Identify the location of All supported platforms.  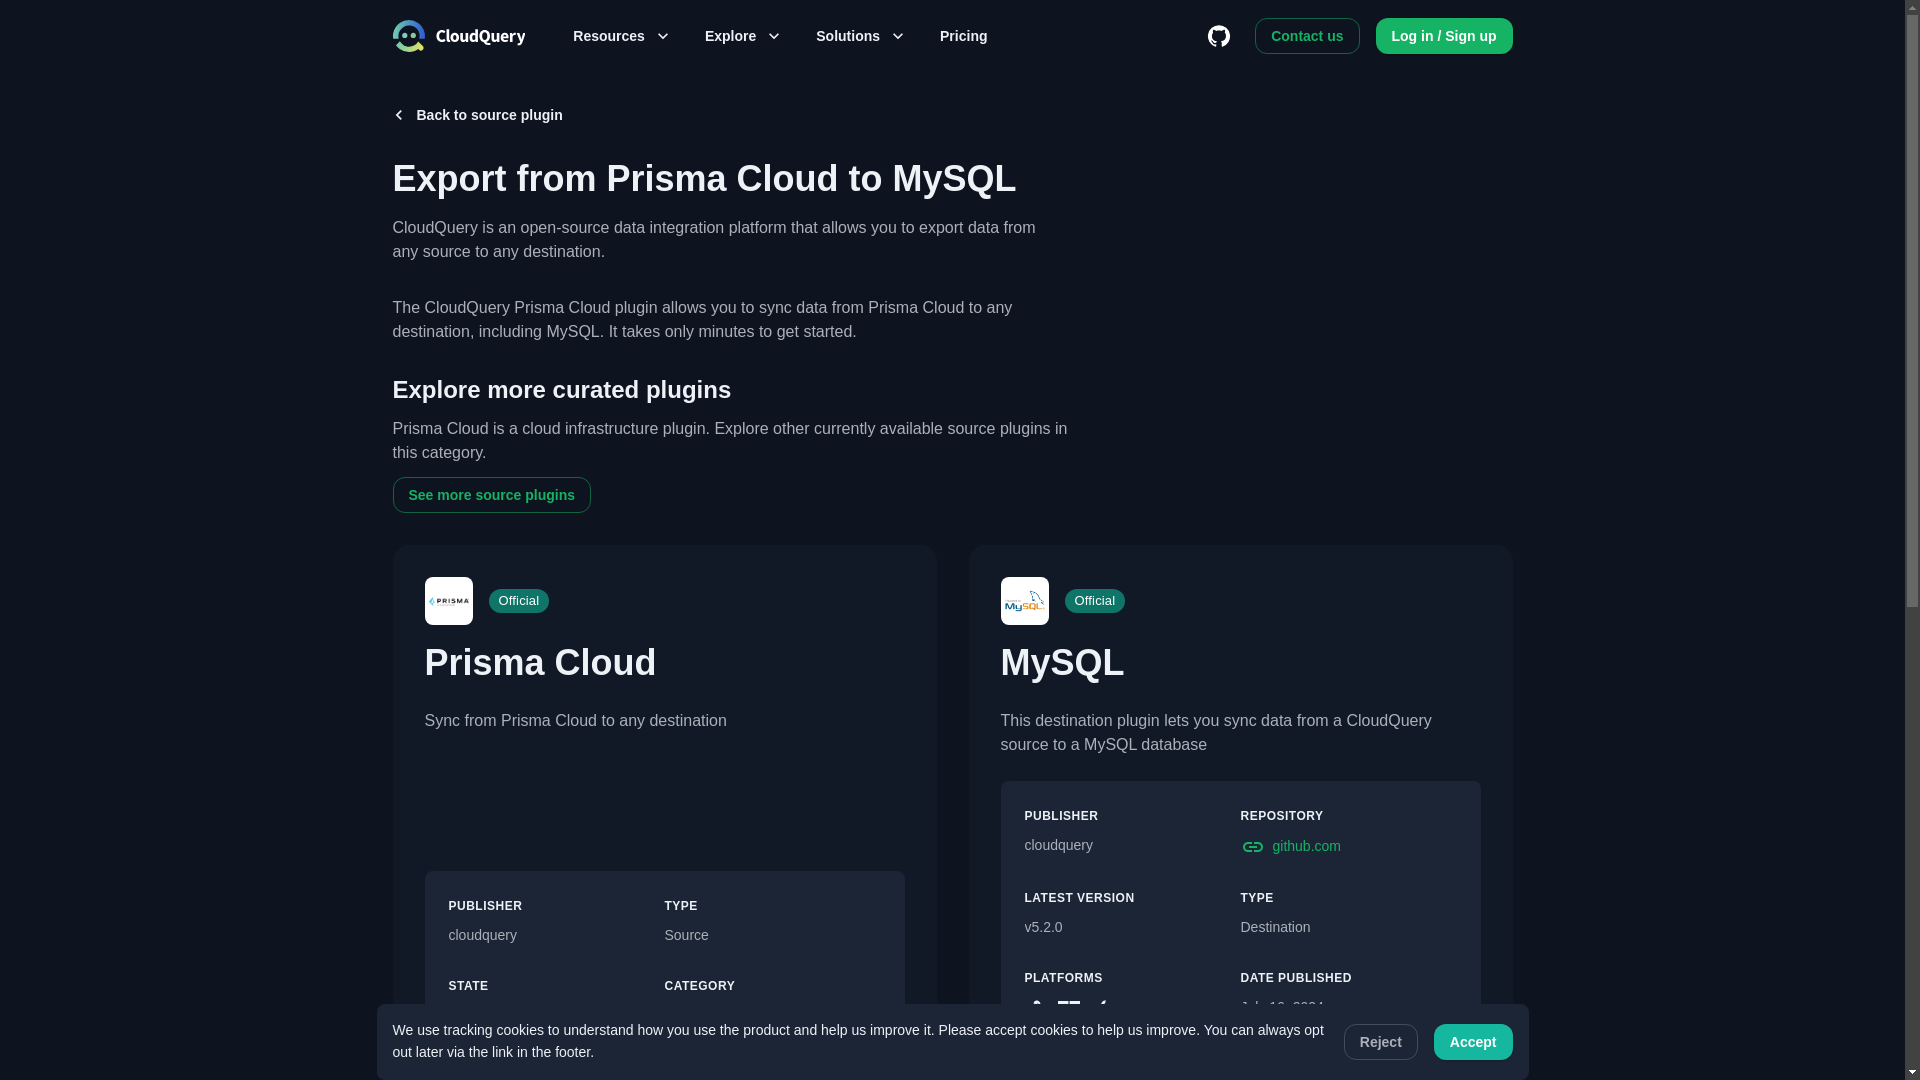
(1152, 1012).